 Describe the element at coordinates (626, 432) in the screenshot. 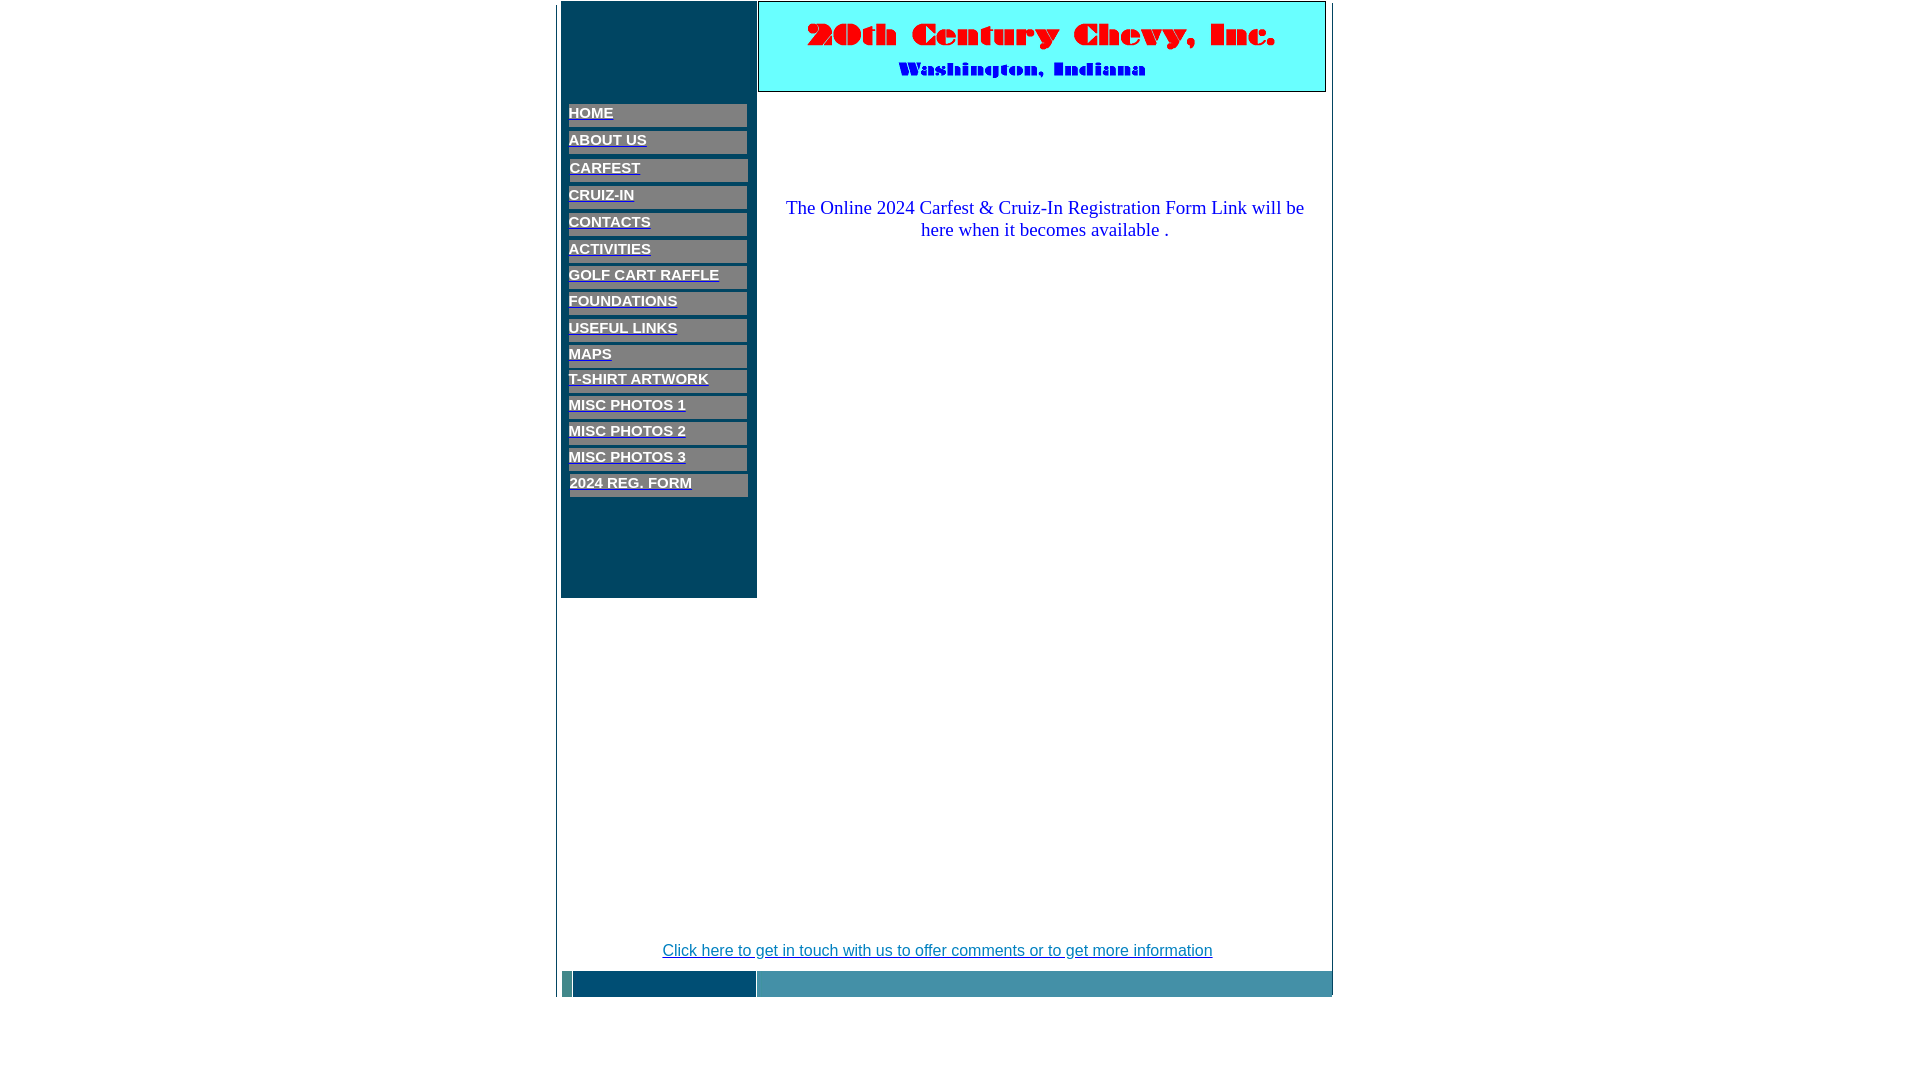

I see `MISC PHOTOS 2` at that location.